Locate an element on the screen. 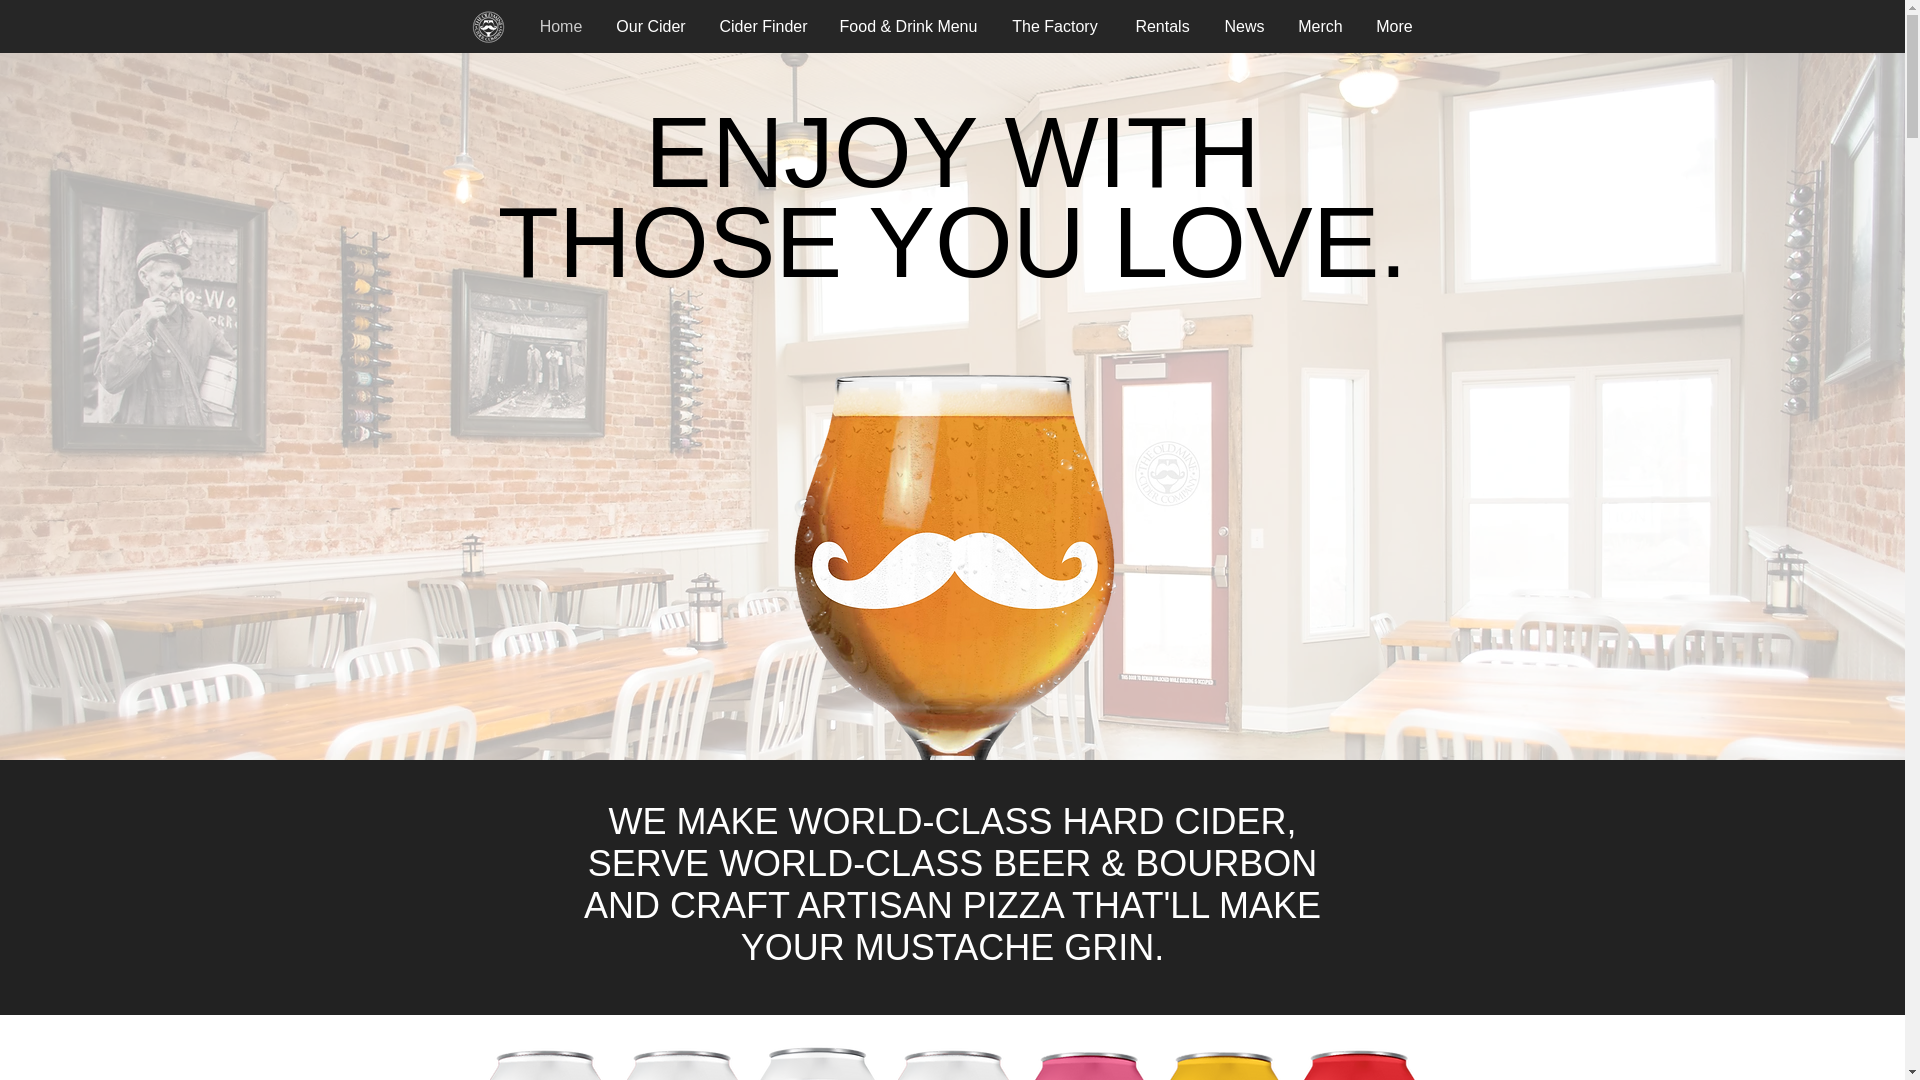 This screenshot has width=1920, height=1080. The Factory is located at coordinates (1054, 26).